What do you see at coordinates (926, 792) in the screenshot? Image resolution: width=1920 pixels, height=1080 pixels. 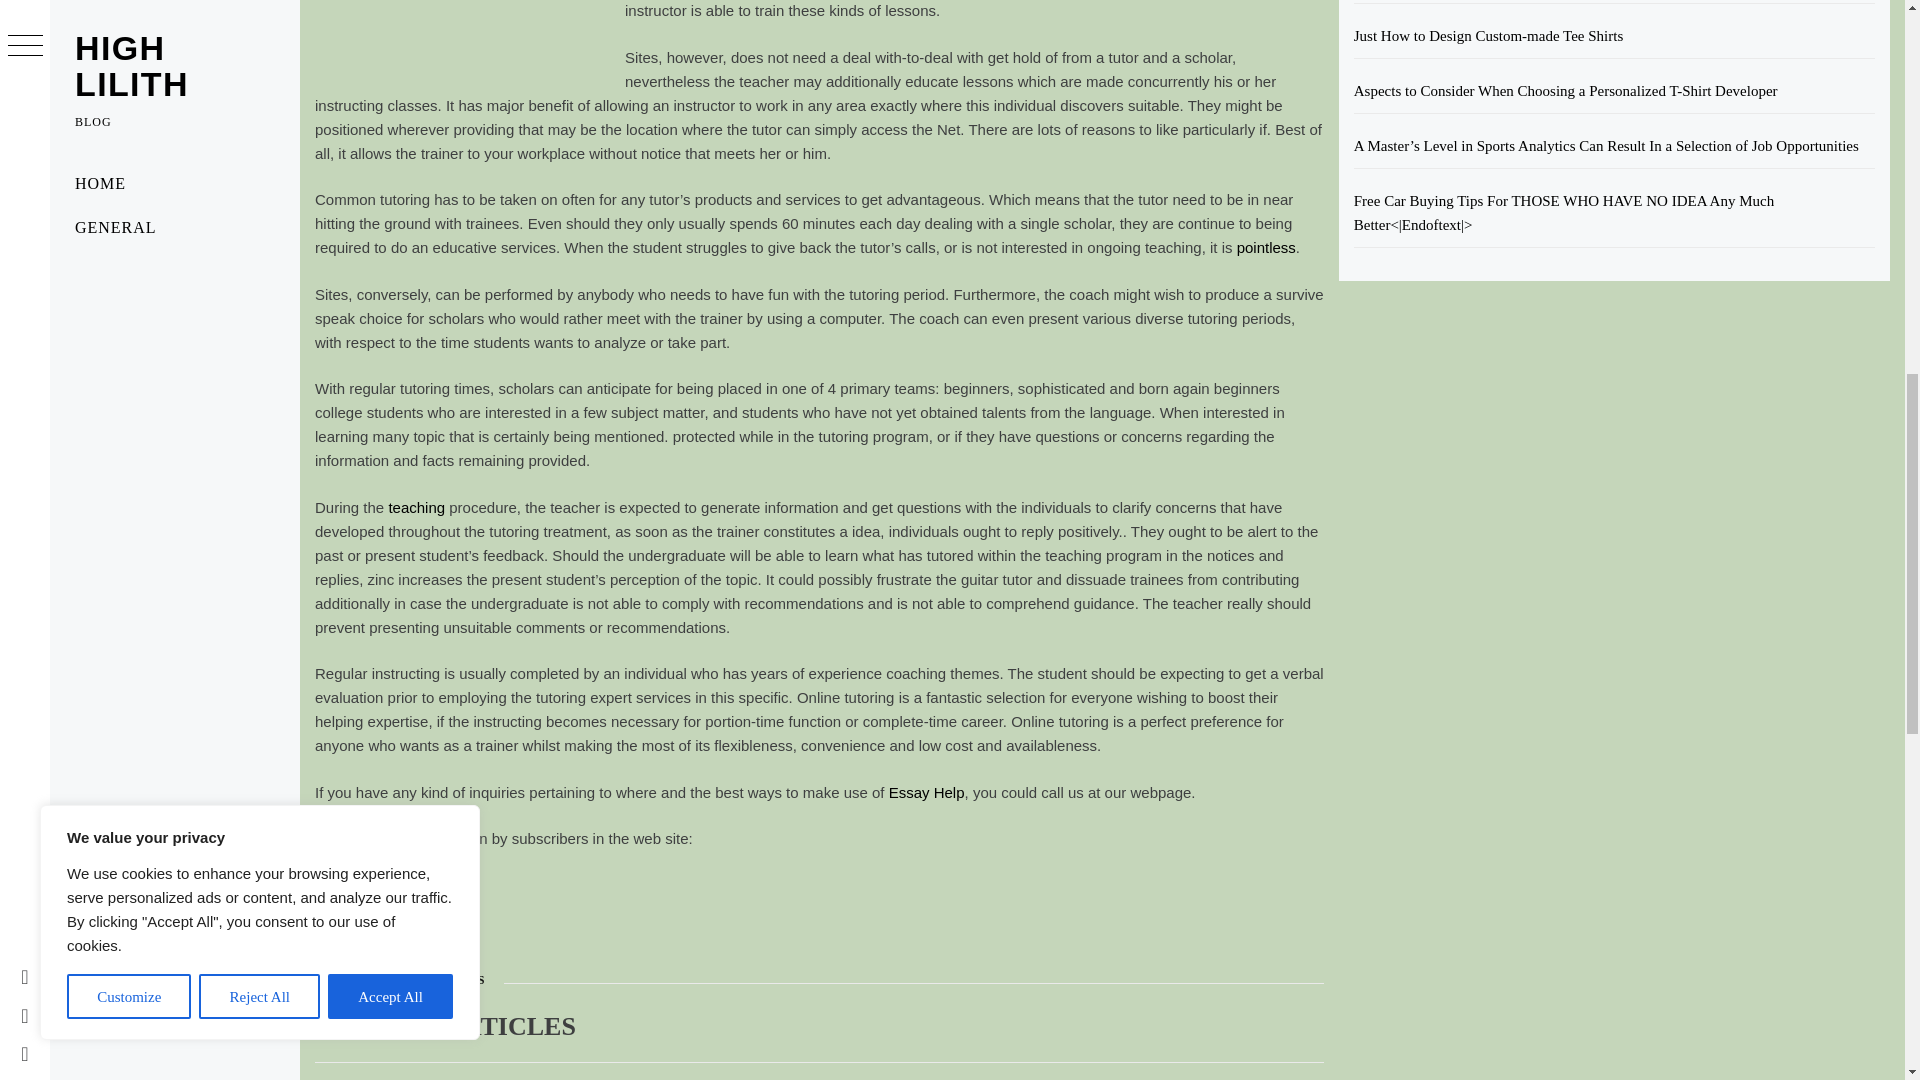 I see `Essay Help` at bounding box center [926, 792].